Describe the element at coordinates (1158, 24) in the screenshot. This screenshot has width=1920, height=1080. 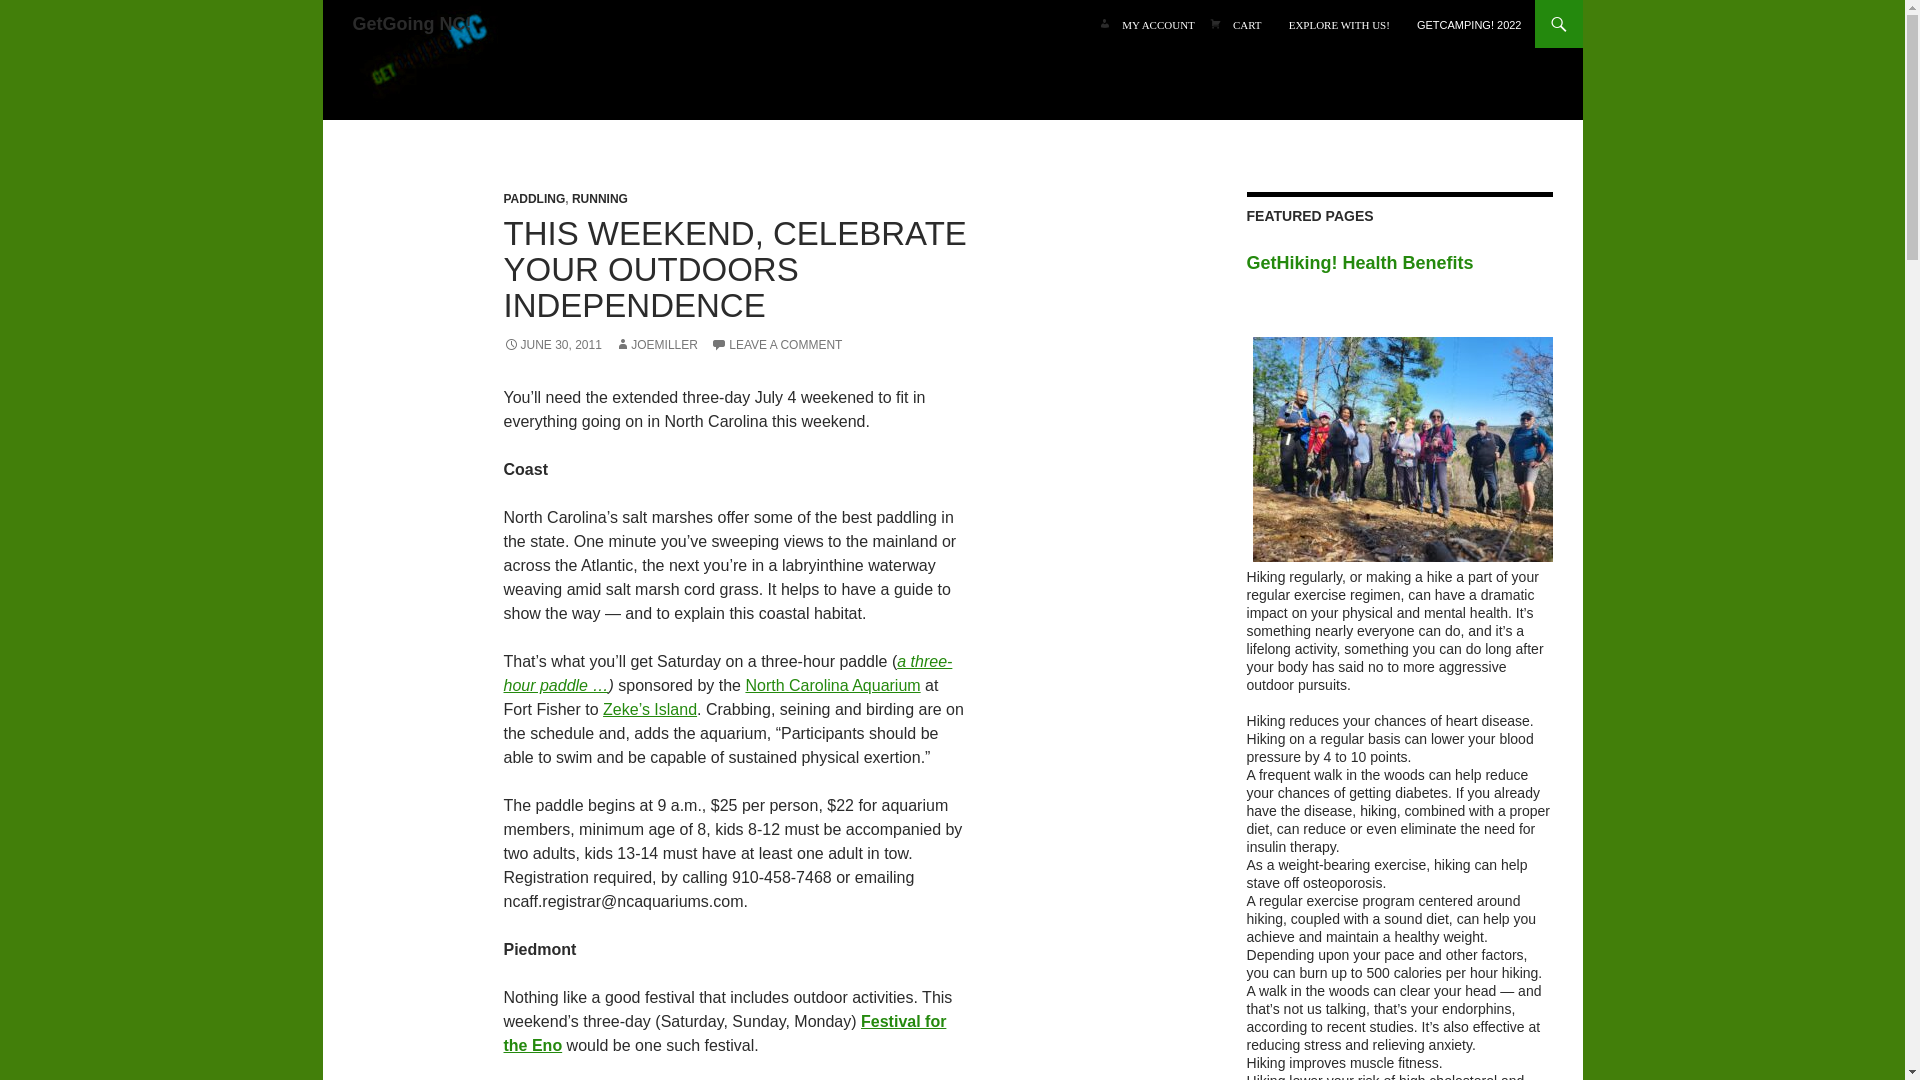
I see `Login` at that location.